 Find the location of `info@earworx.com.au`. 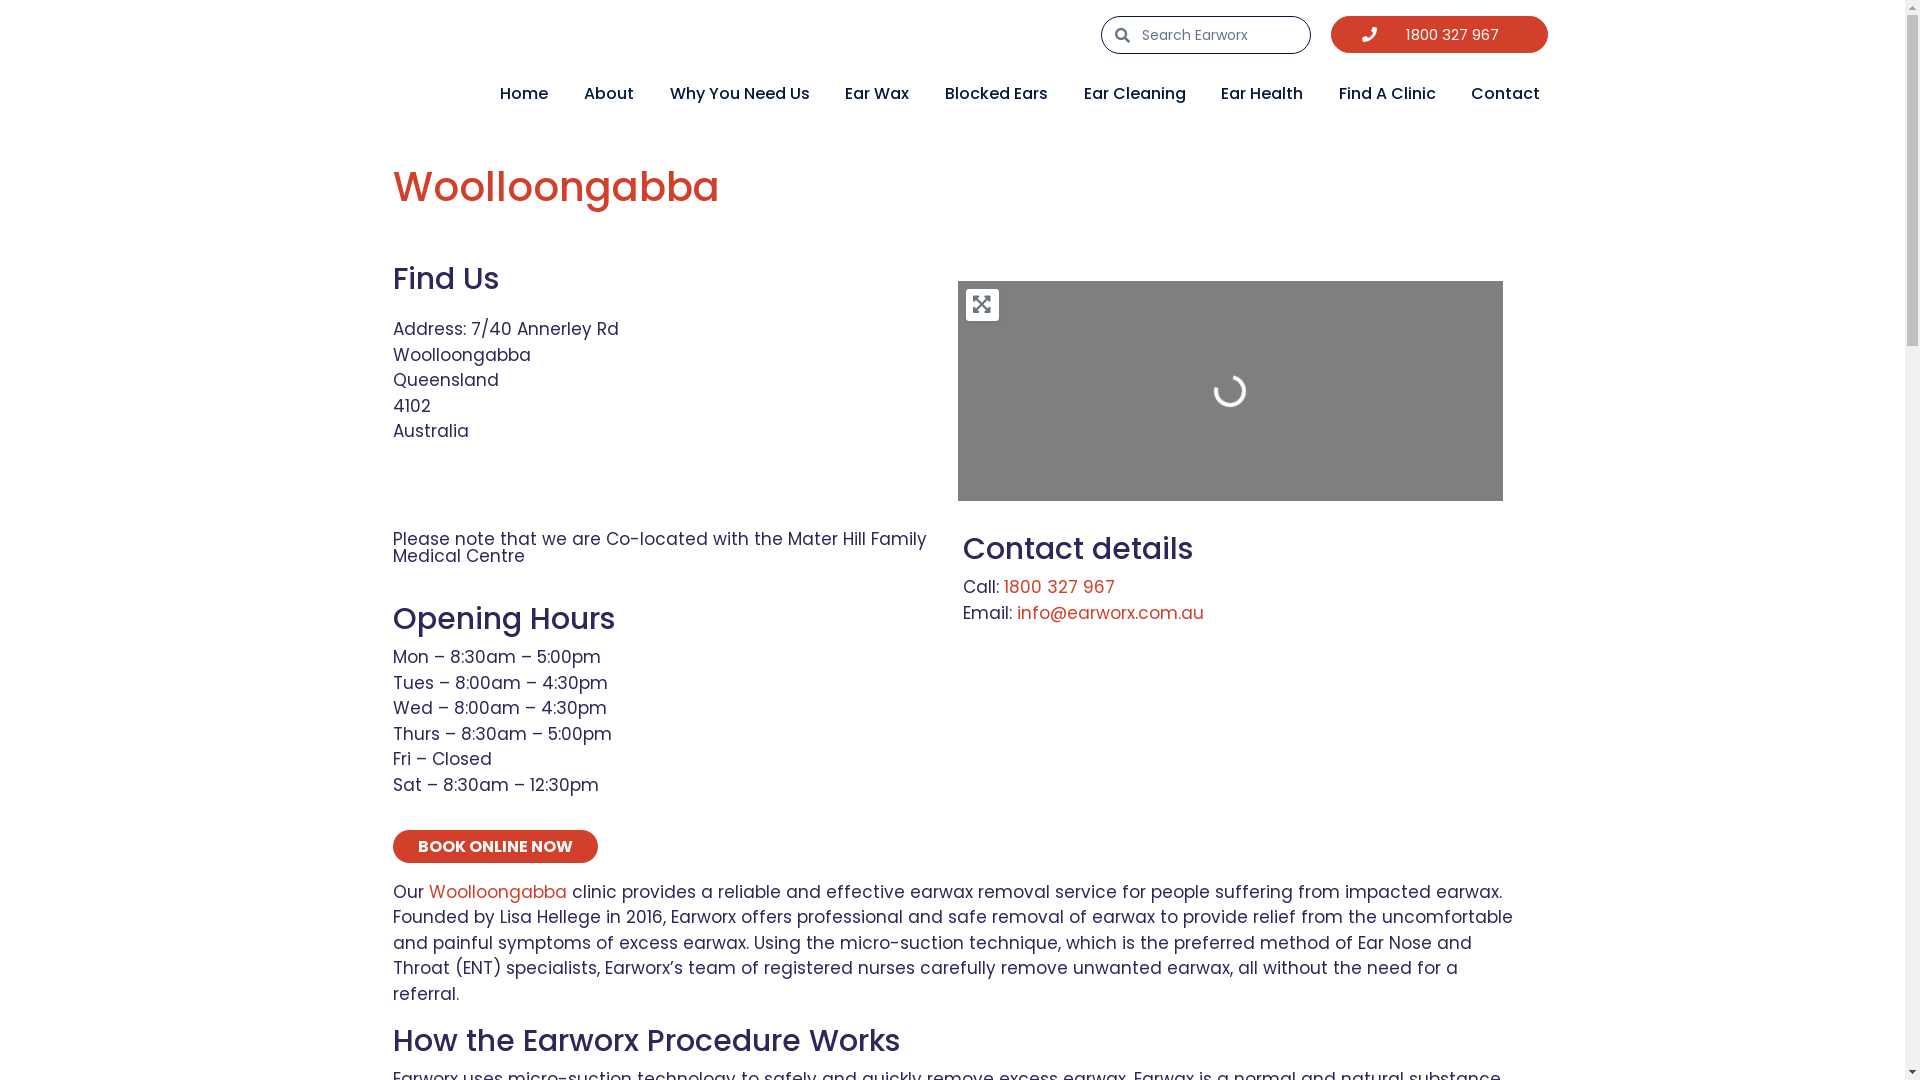

info@earworx.com.au is located at coordinates (1110, 613).